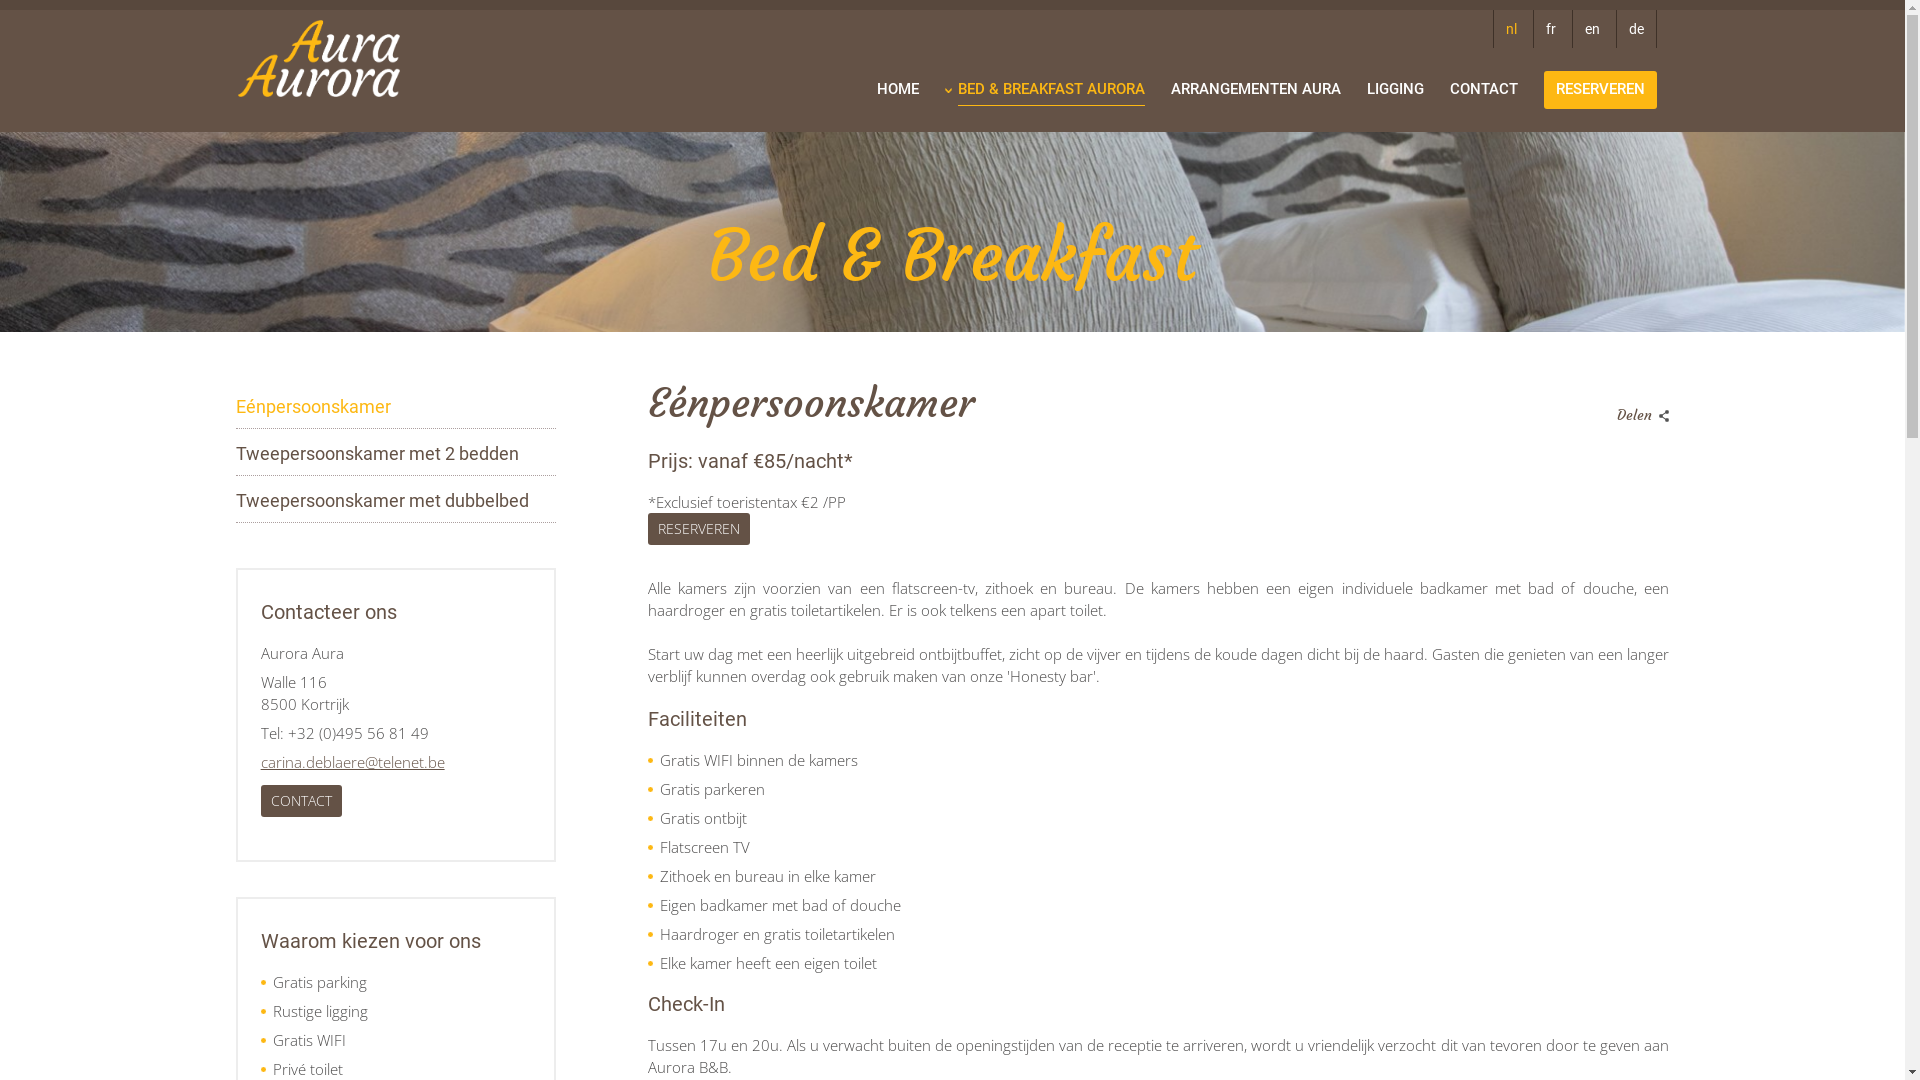  I want to click on ARRANGEMENTEN AURA, so click(1256, 88).